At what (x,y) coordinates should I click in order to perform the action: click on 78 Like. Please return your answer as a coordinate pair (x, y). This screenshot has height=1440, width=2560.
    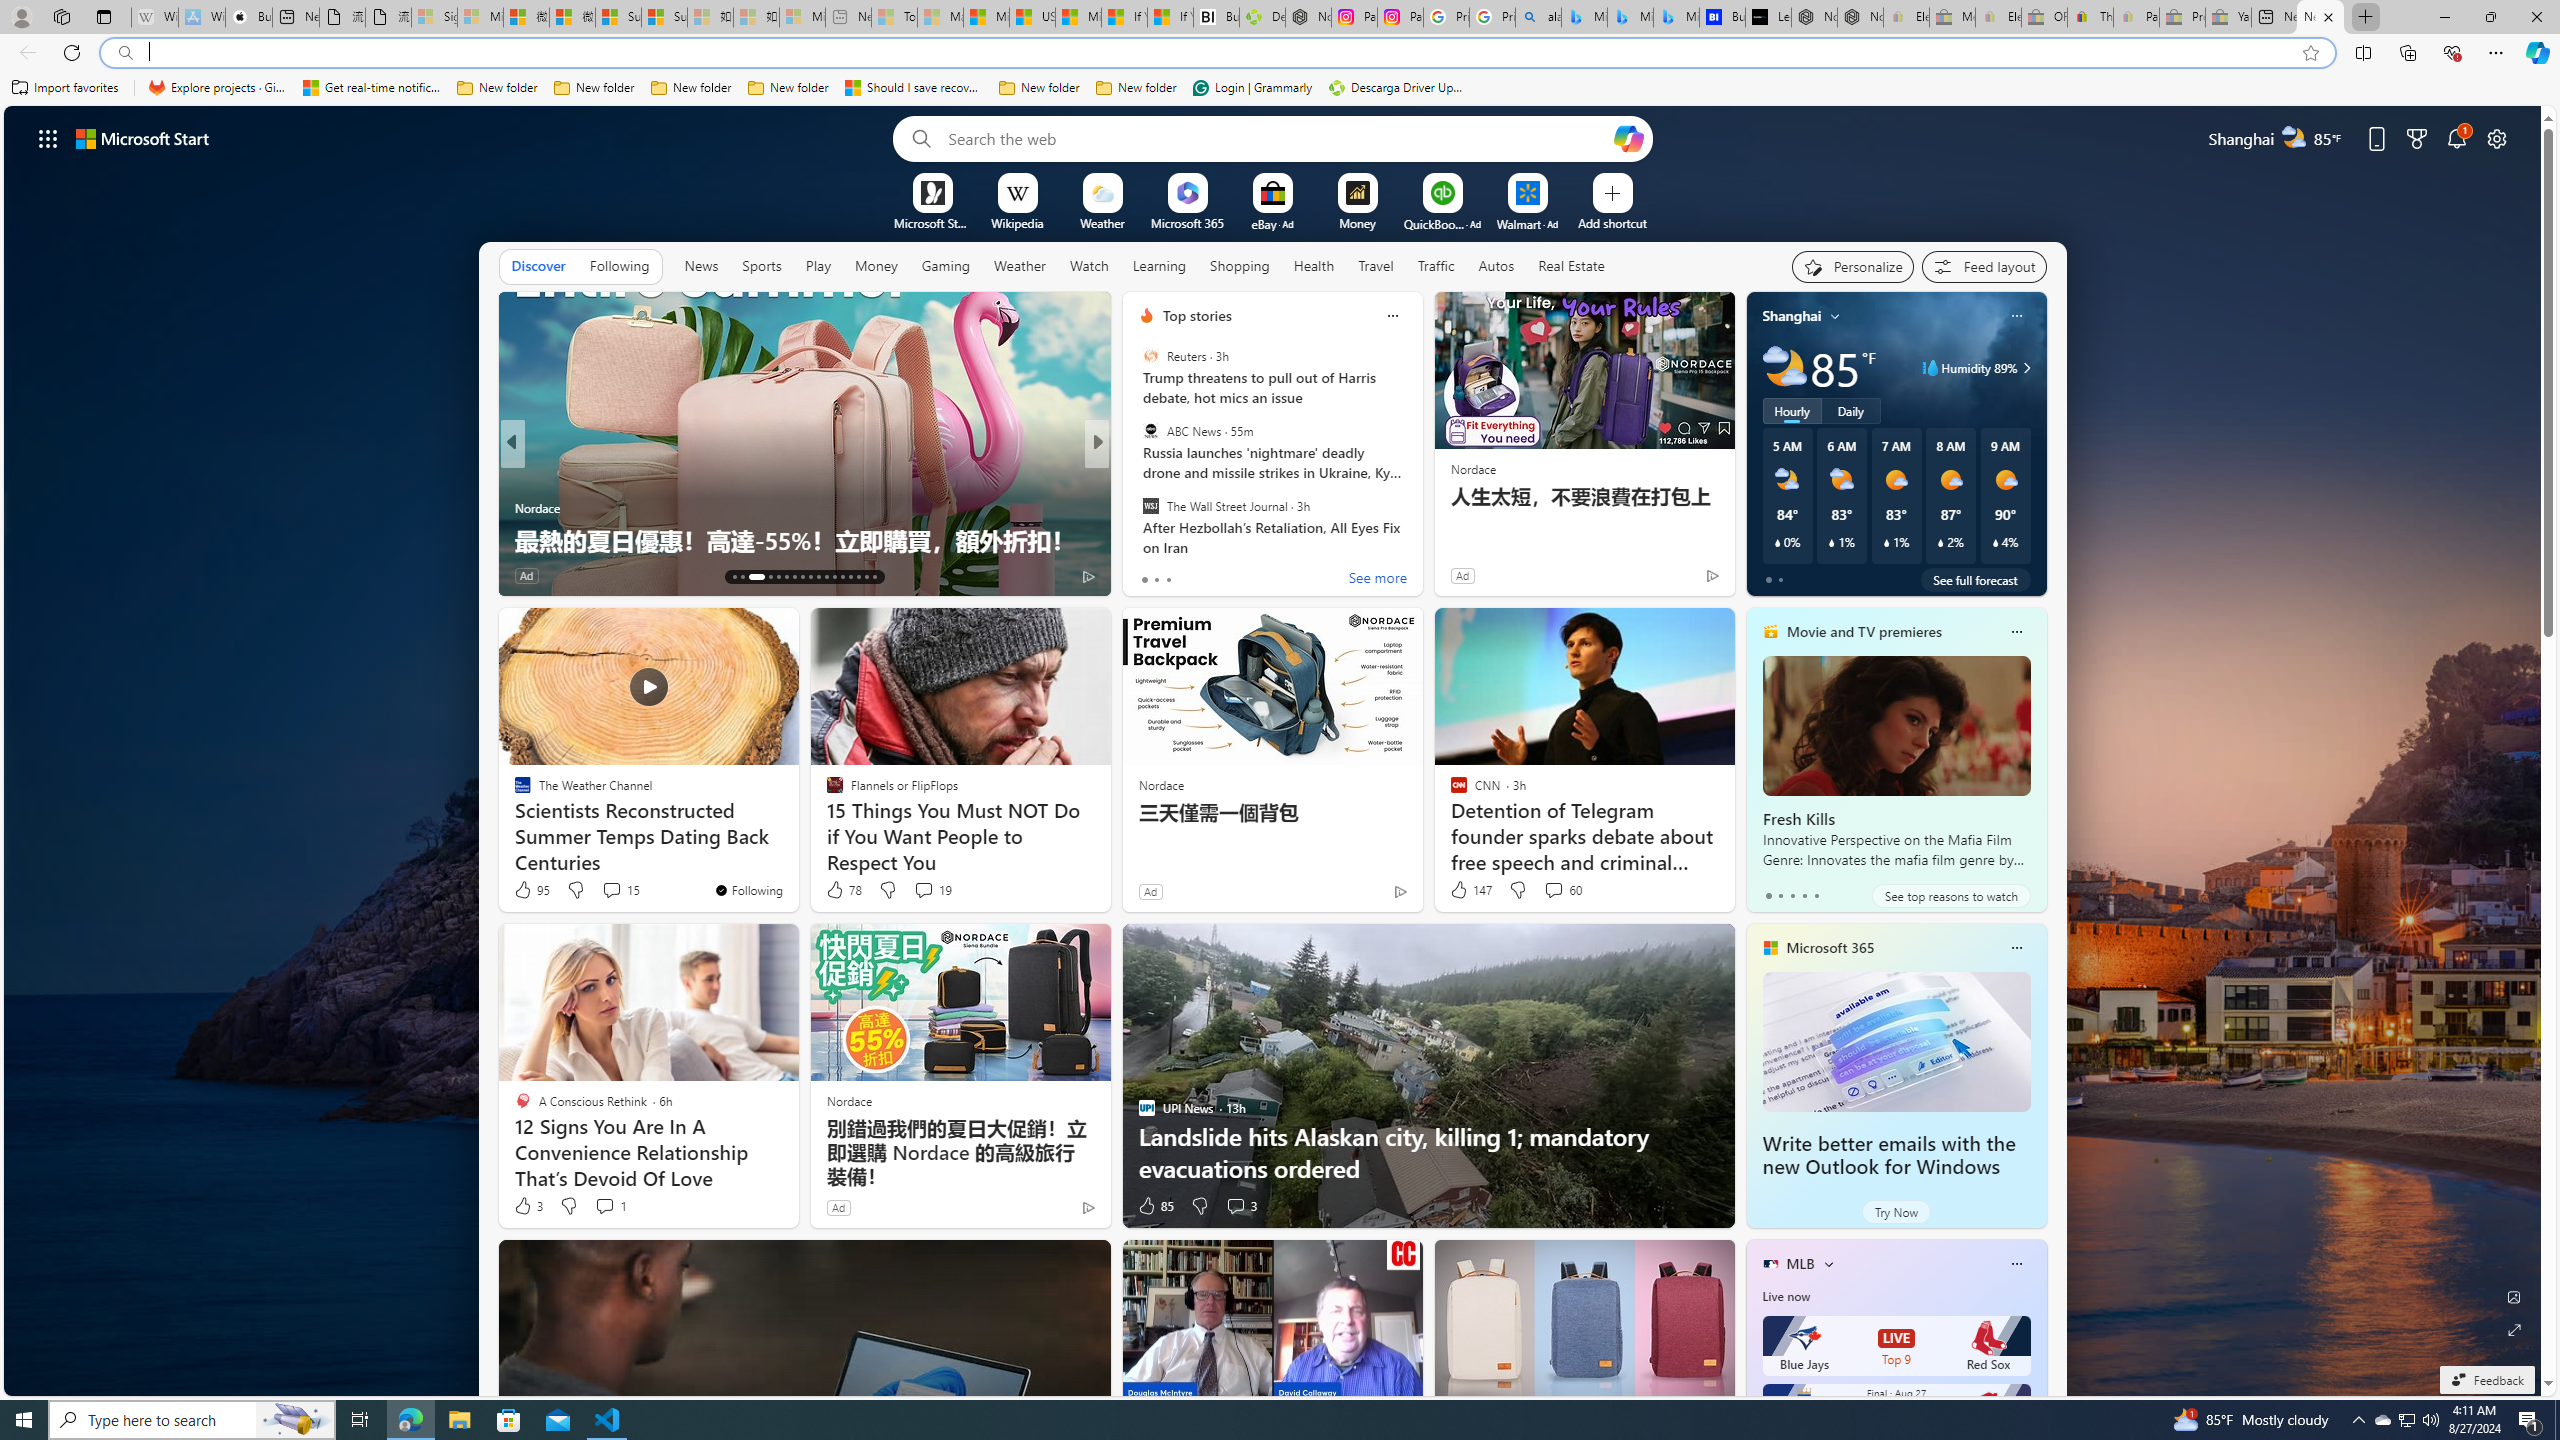
    Looking at the image, I should click on (843, 890).